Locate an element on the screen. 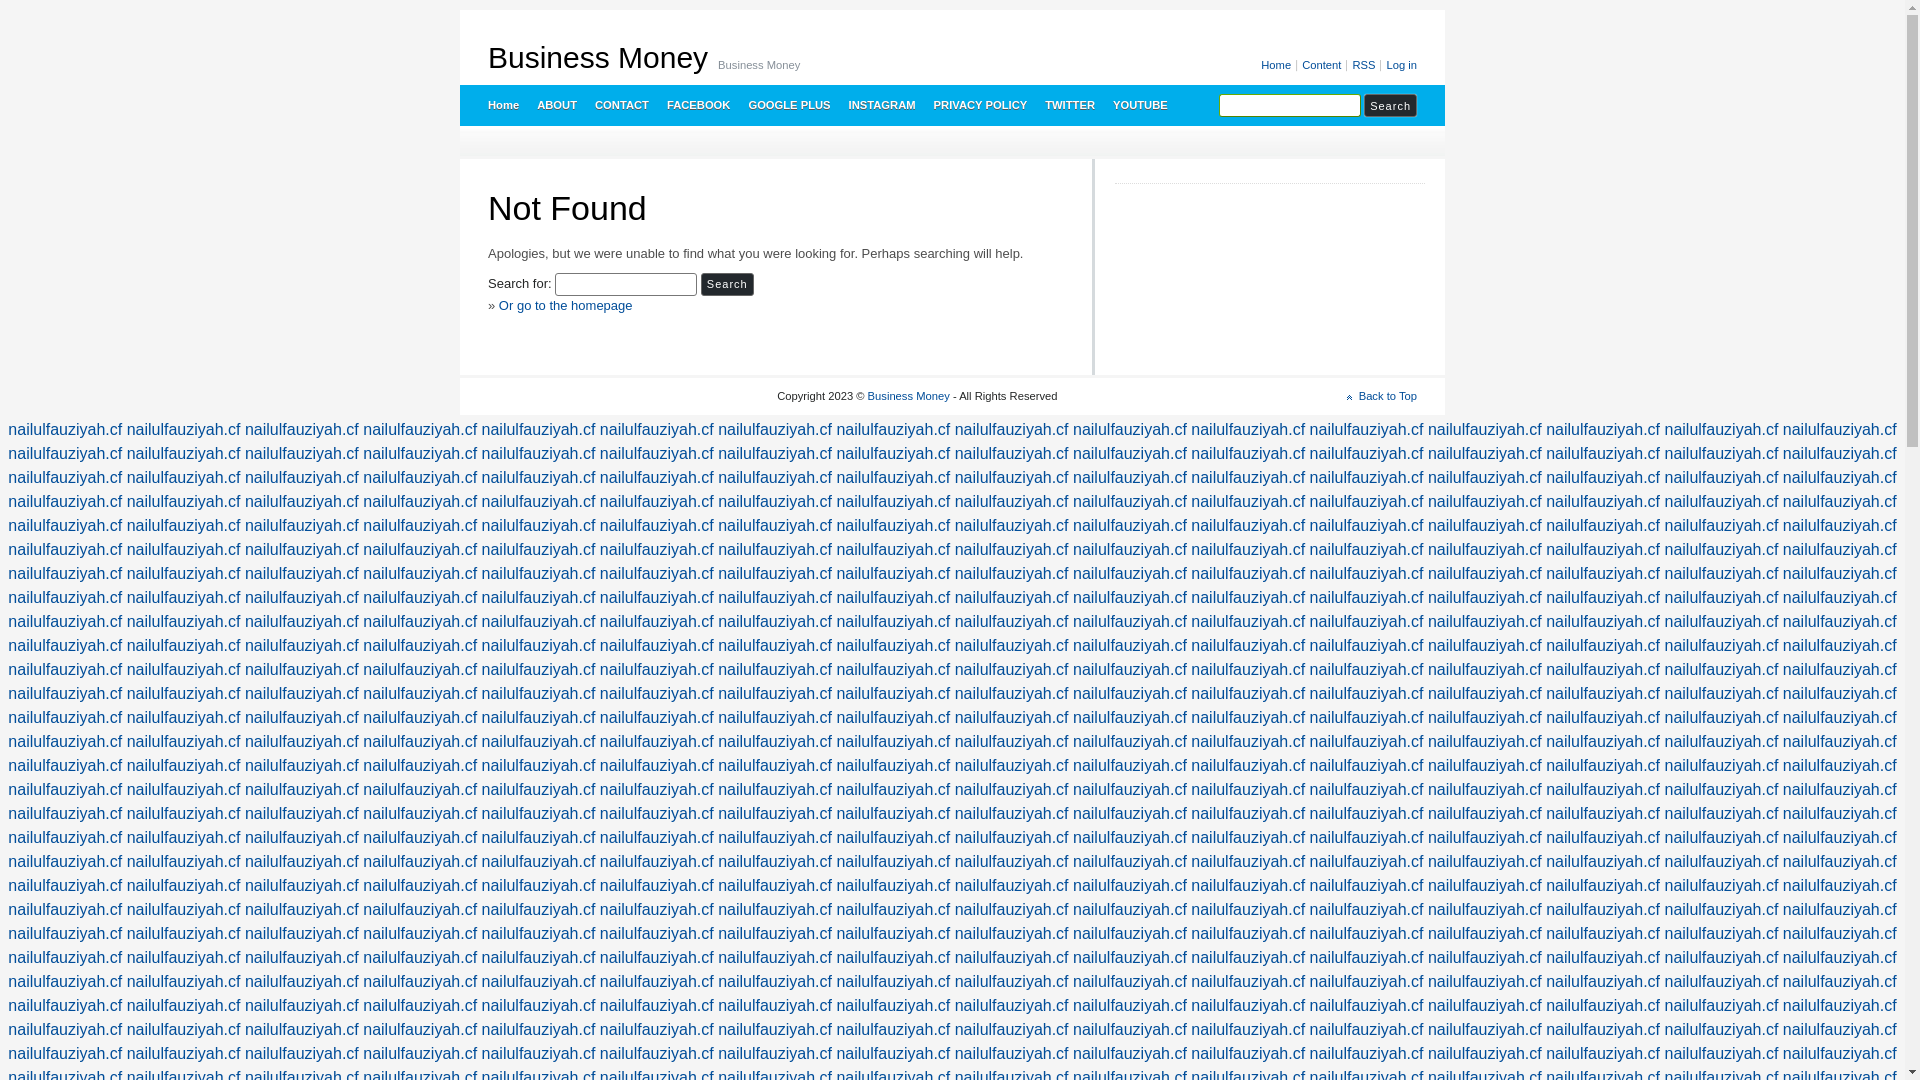 The image size is (1920, 1080). nailulfauziyah.cf is located at coordinates (1721, 910).